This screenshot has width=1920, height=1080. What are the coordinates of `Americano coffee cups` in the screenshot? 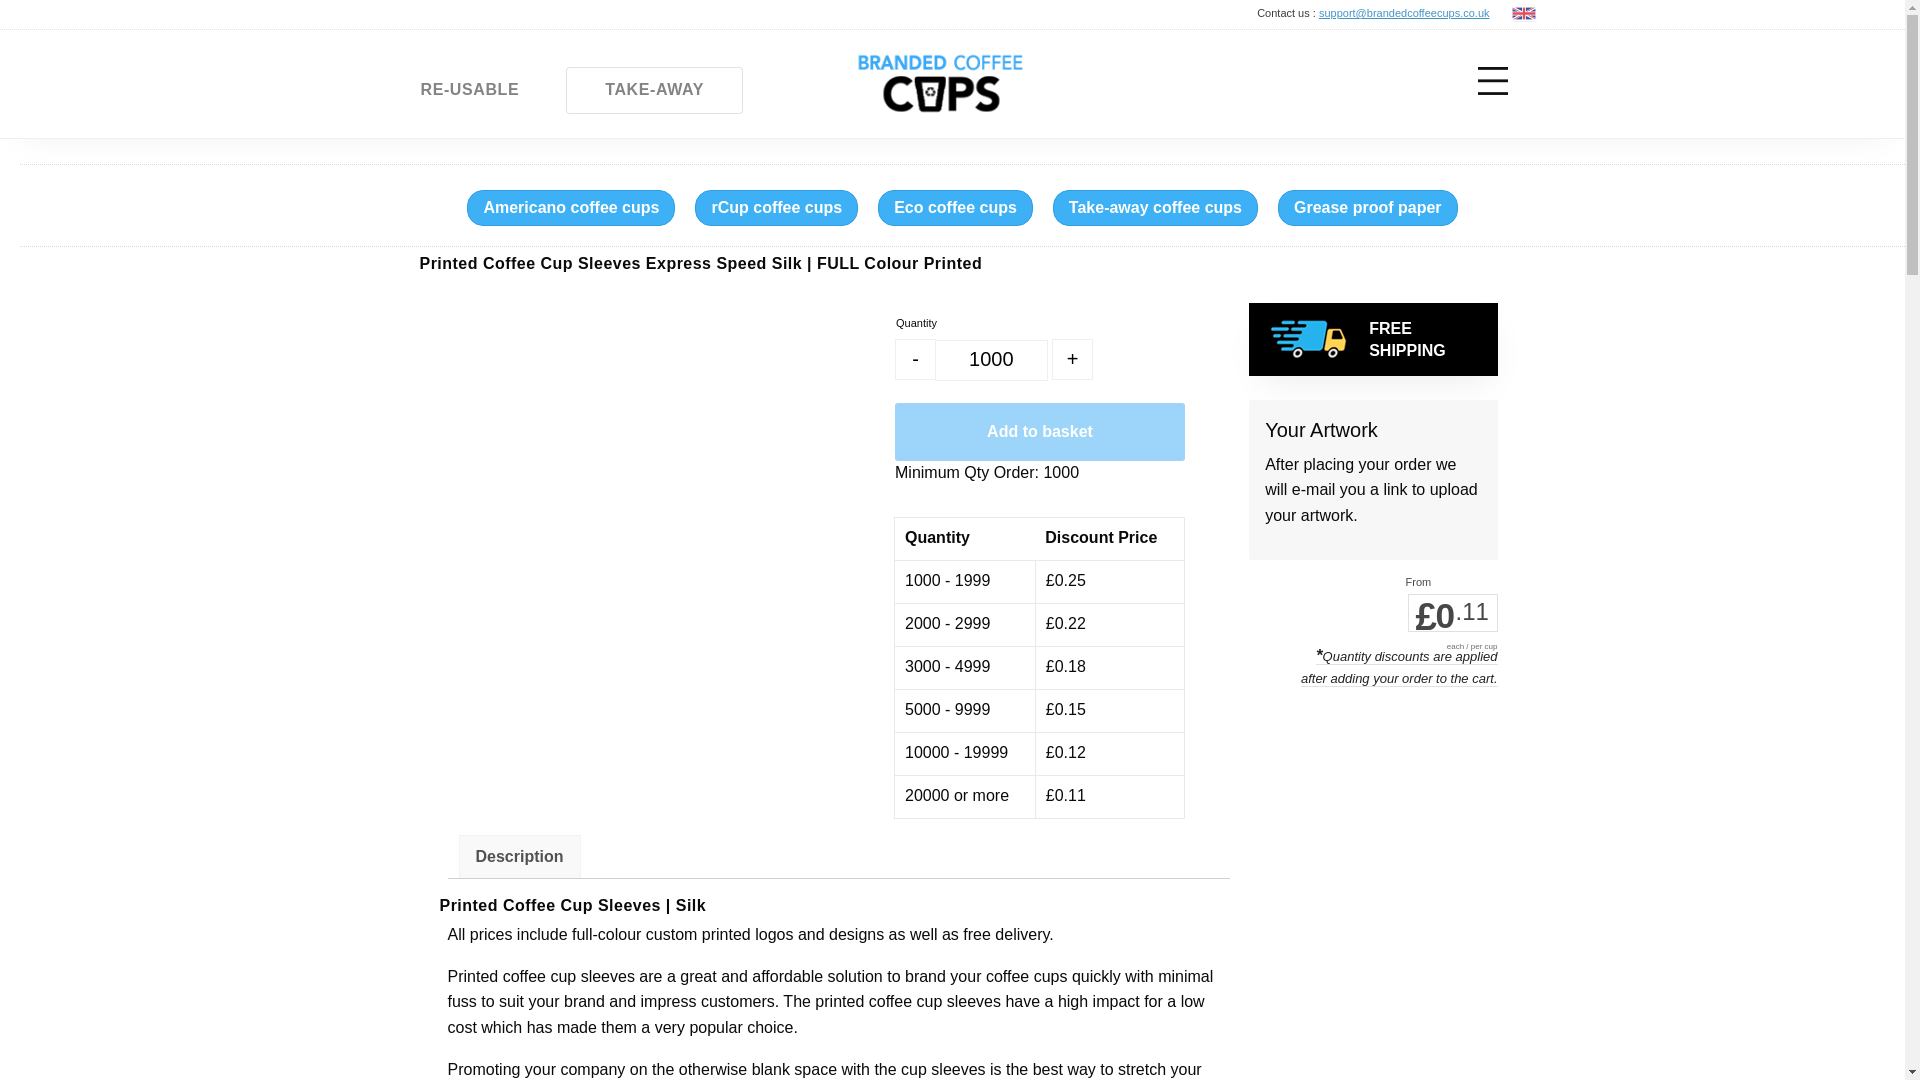 It's located at (570, 208).